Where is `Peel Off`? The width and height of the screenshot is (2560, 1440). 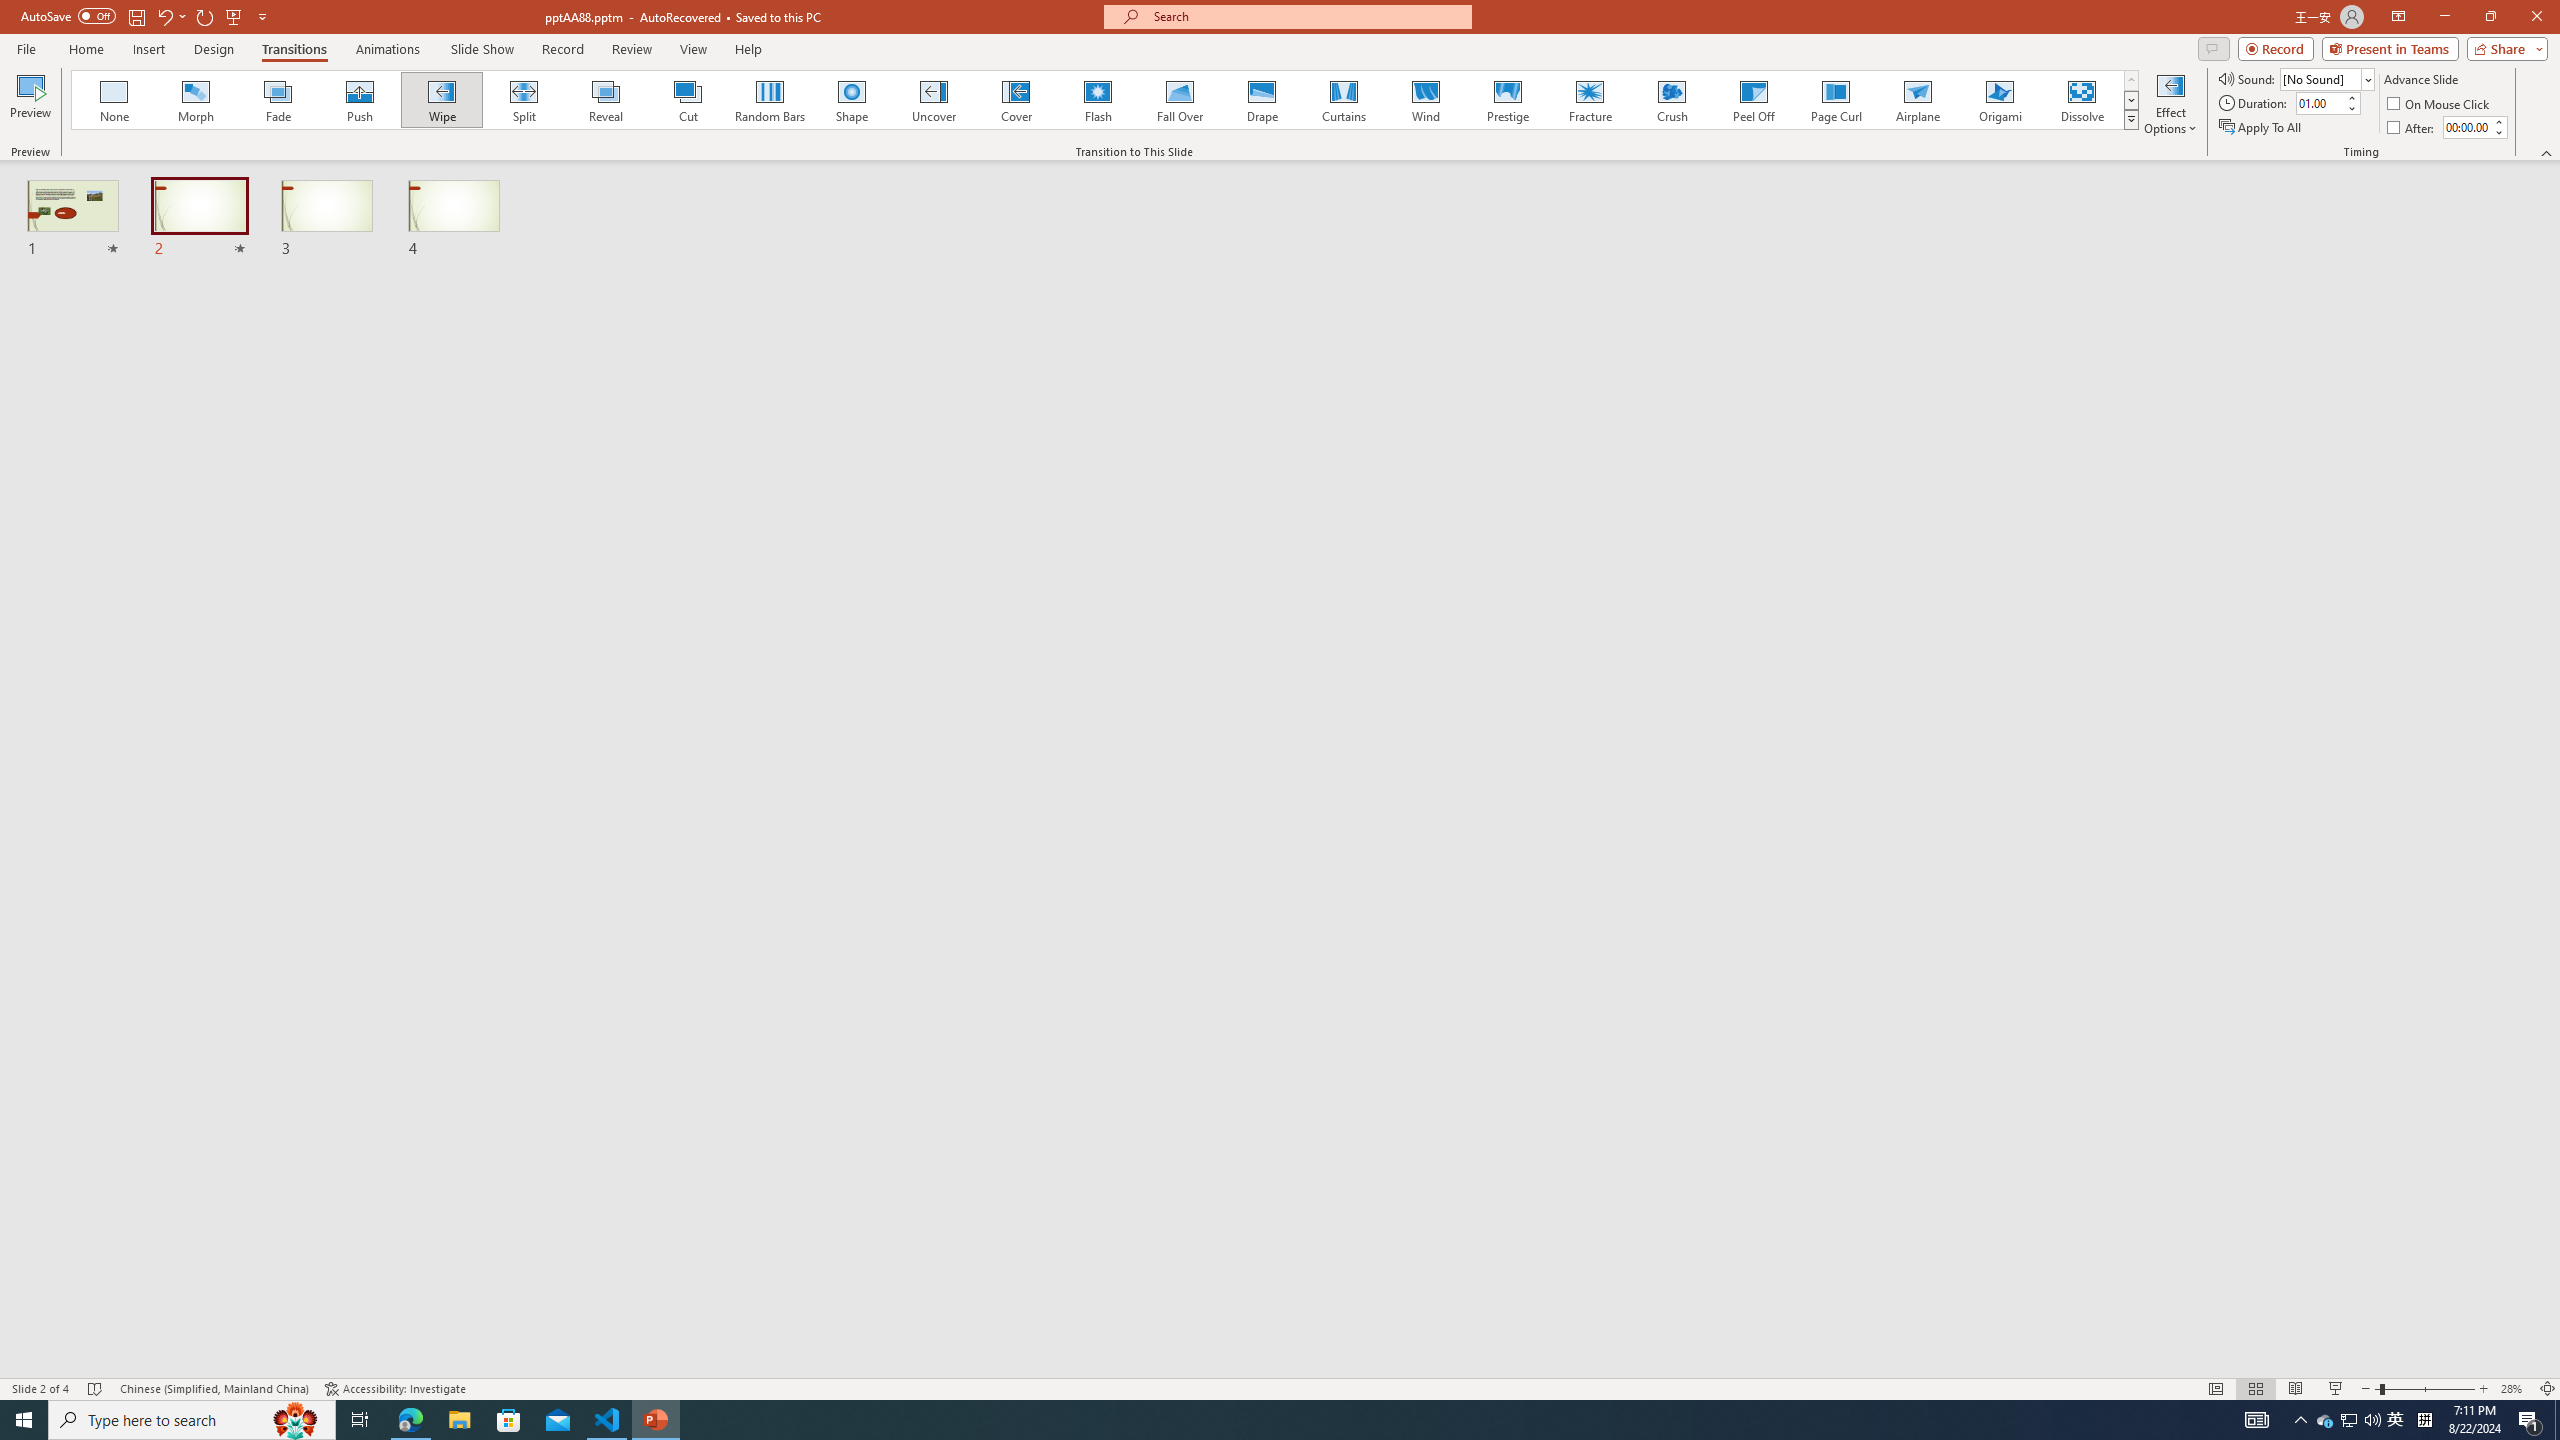
Peel Off is located at coordinates (1753, 100).